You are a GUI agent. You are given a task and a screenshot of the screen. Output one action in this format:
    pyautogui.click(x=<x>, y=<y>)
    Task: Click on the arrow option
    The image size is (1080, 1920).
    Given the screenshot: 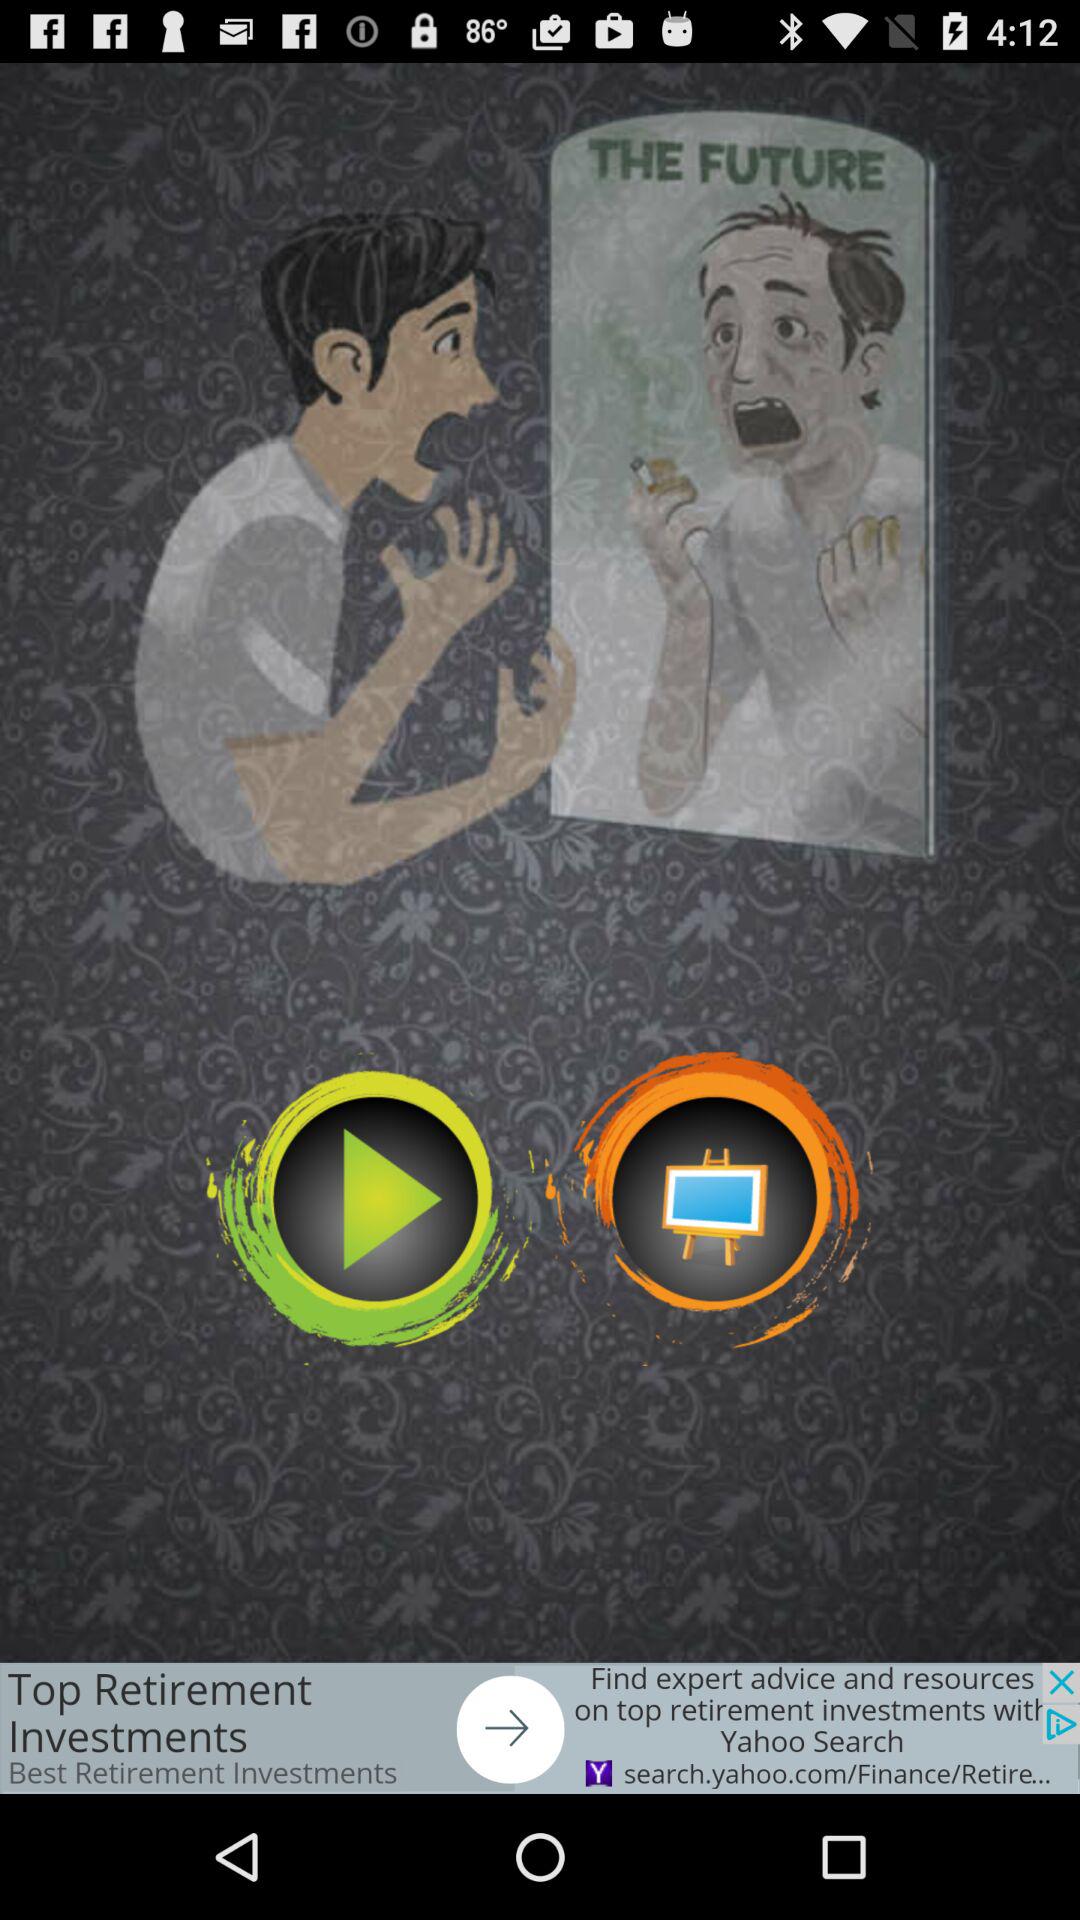 What is the action you would take?
    pyautogui.click(x=540, y=1728)
    